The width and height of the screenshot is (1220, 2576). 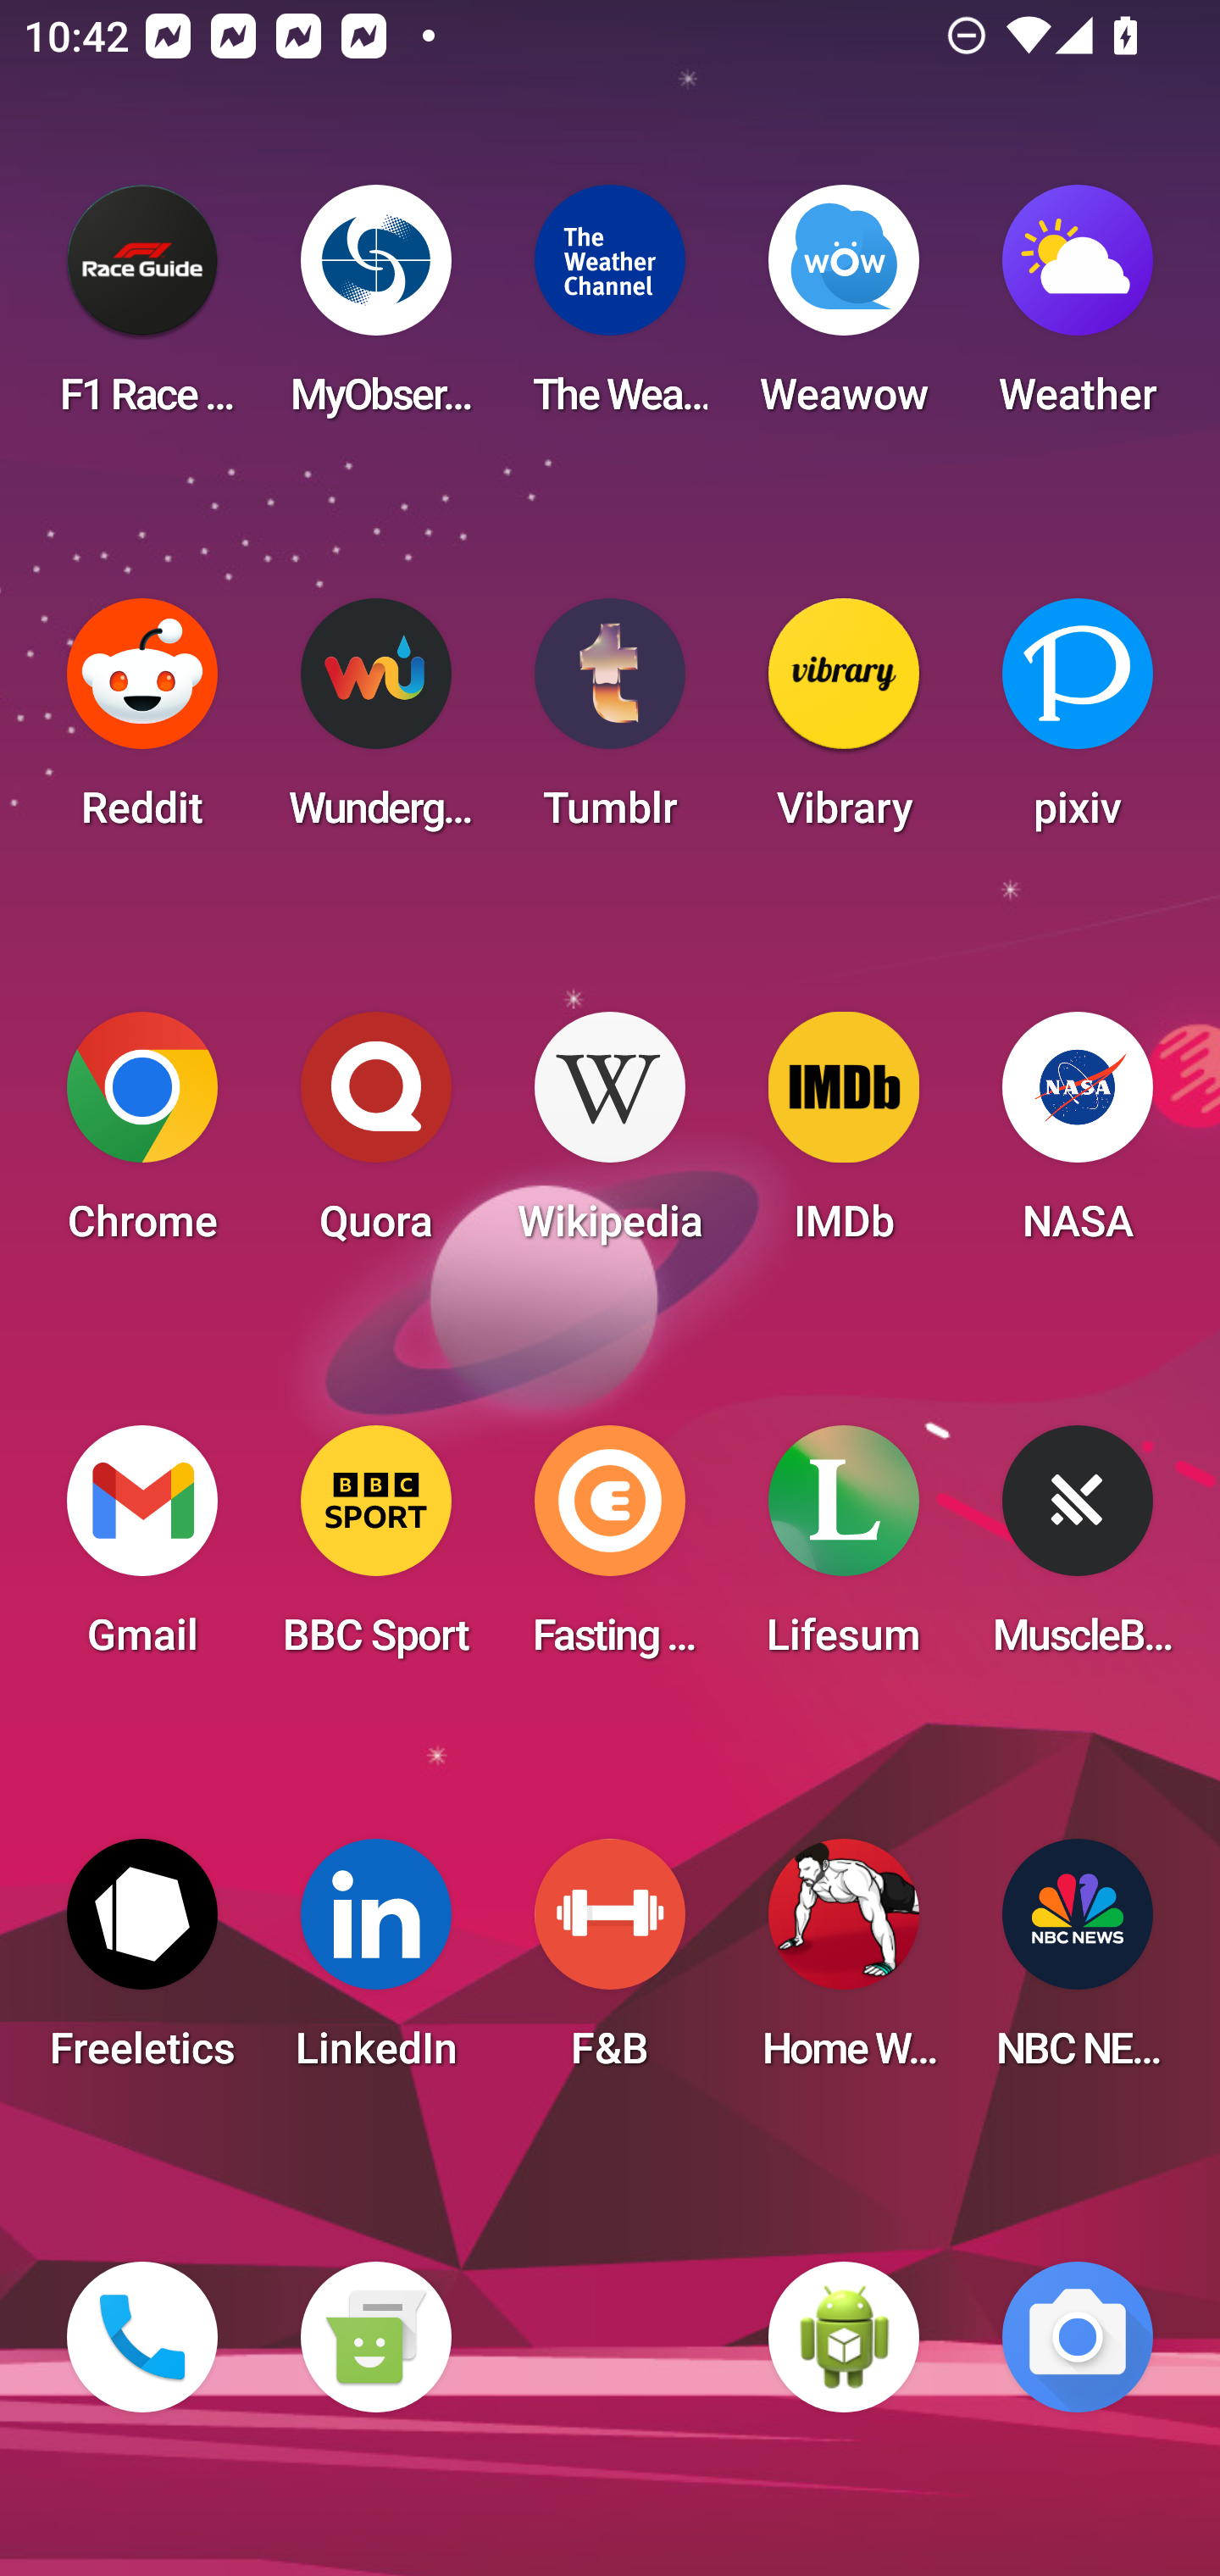 I want to click on Weawow, so click(x=844, y=310).